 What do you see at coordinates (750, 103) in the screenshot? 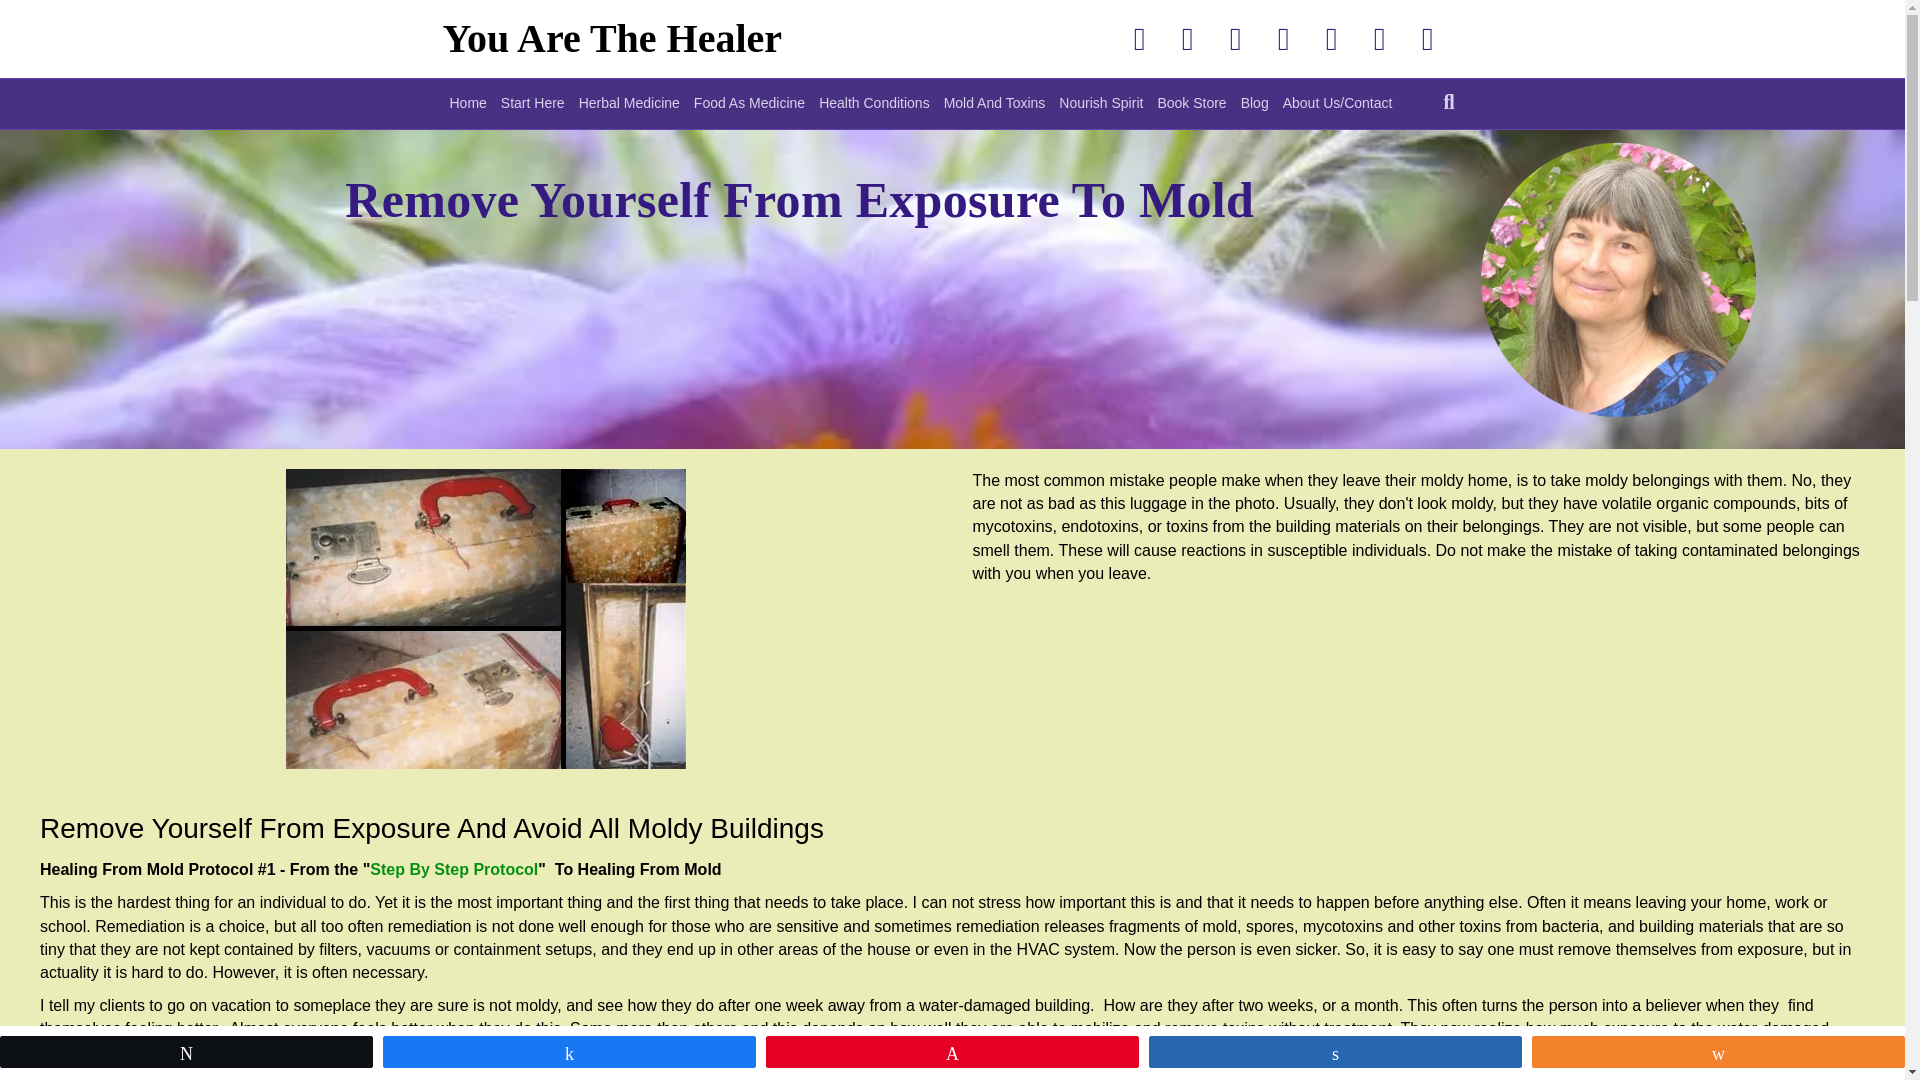
I see `Food As Medicine` at bounding box center [750, 103].